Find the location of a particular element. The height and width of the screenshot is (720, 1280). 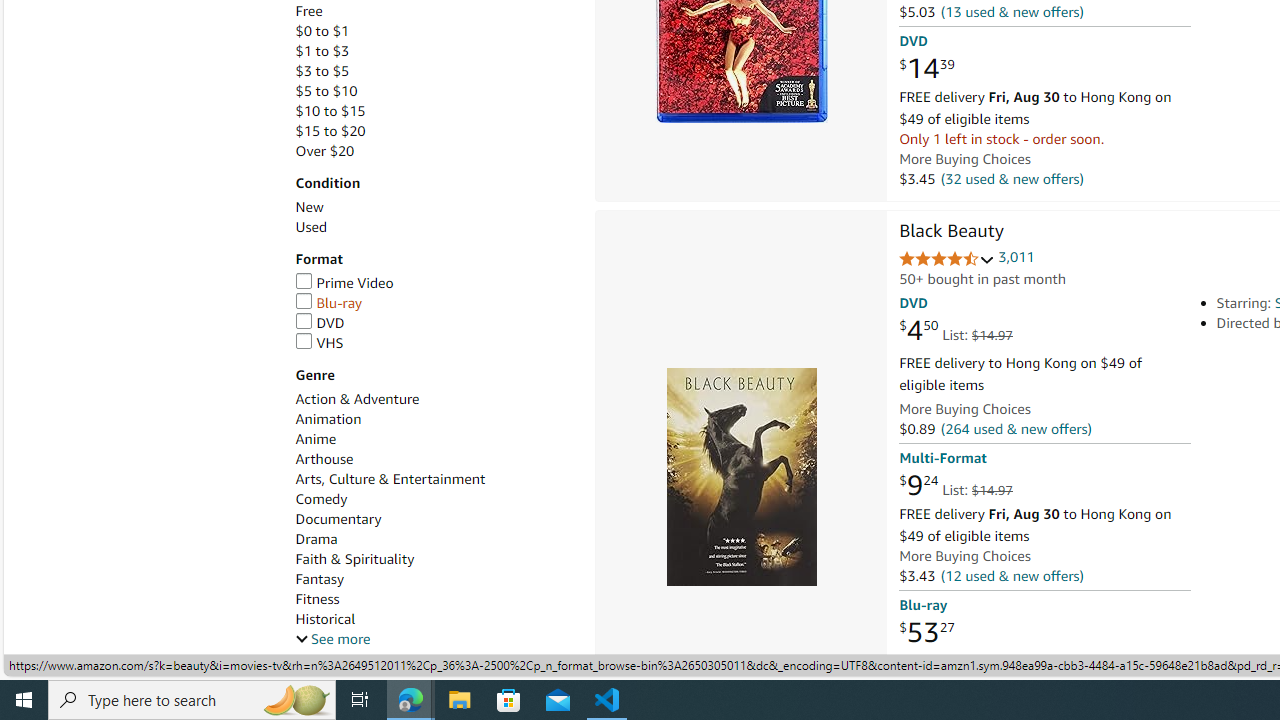

Faith & Spirituality is located at coordinates (434, 559).